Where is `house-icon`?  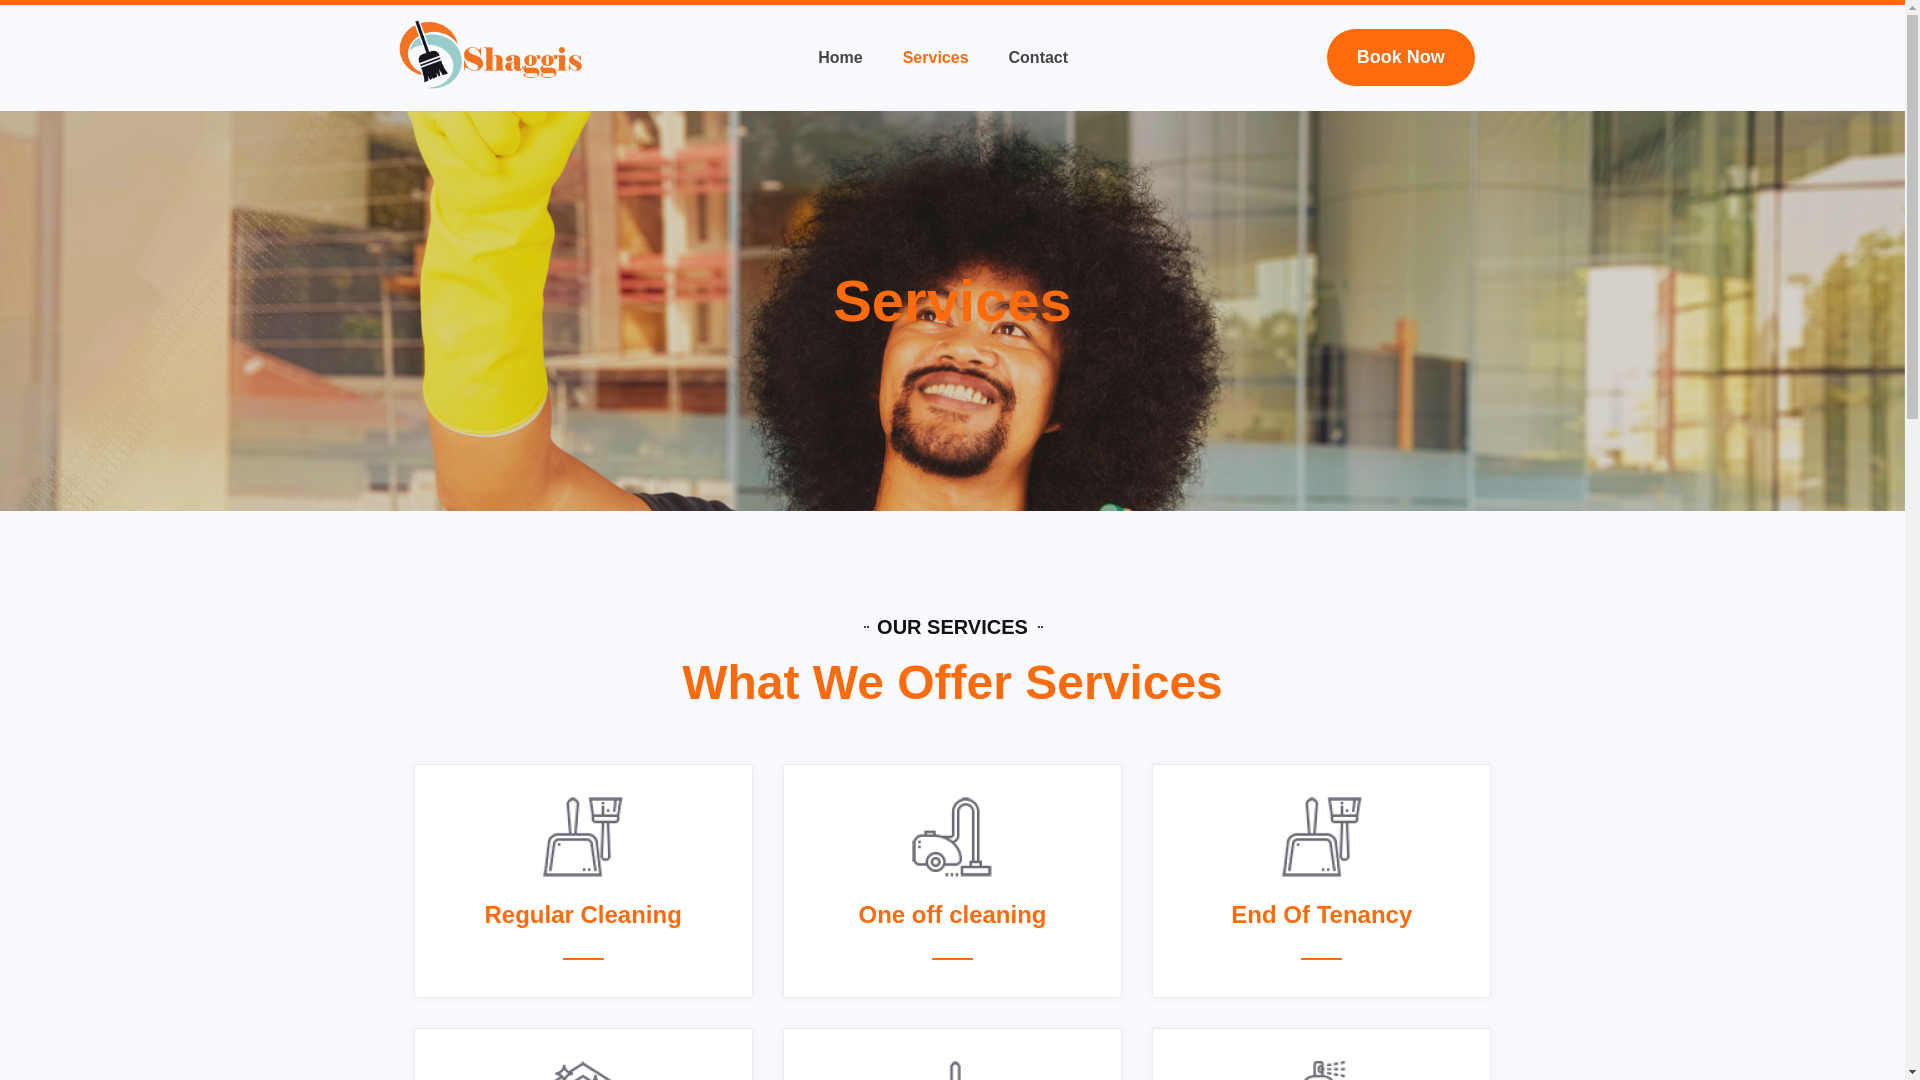
house-icon is located at coordinates (582, 1070).